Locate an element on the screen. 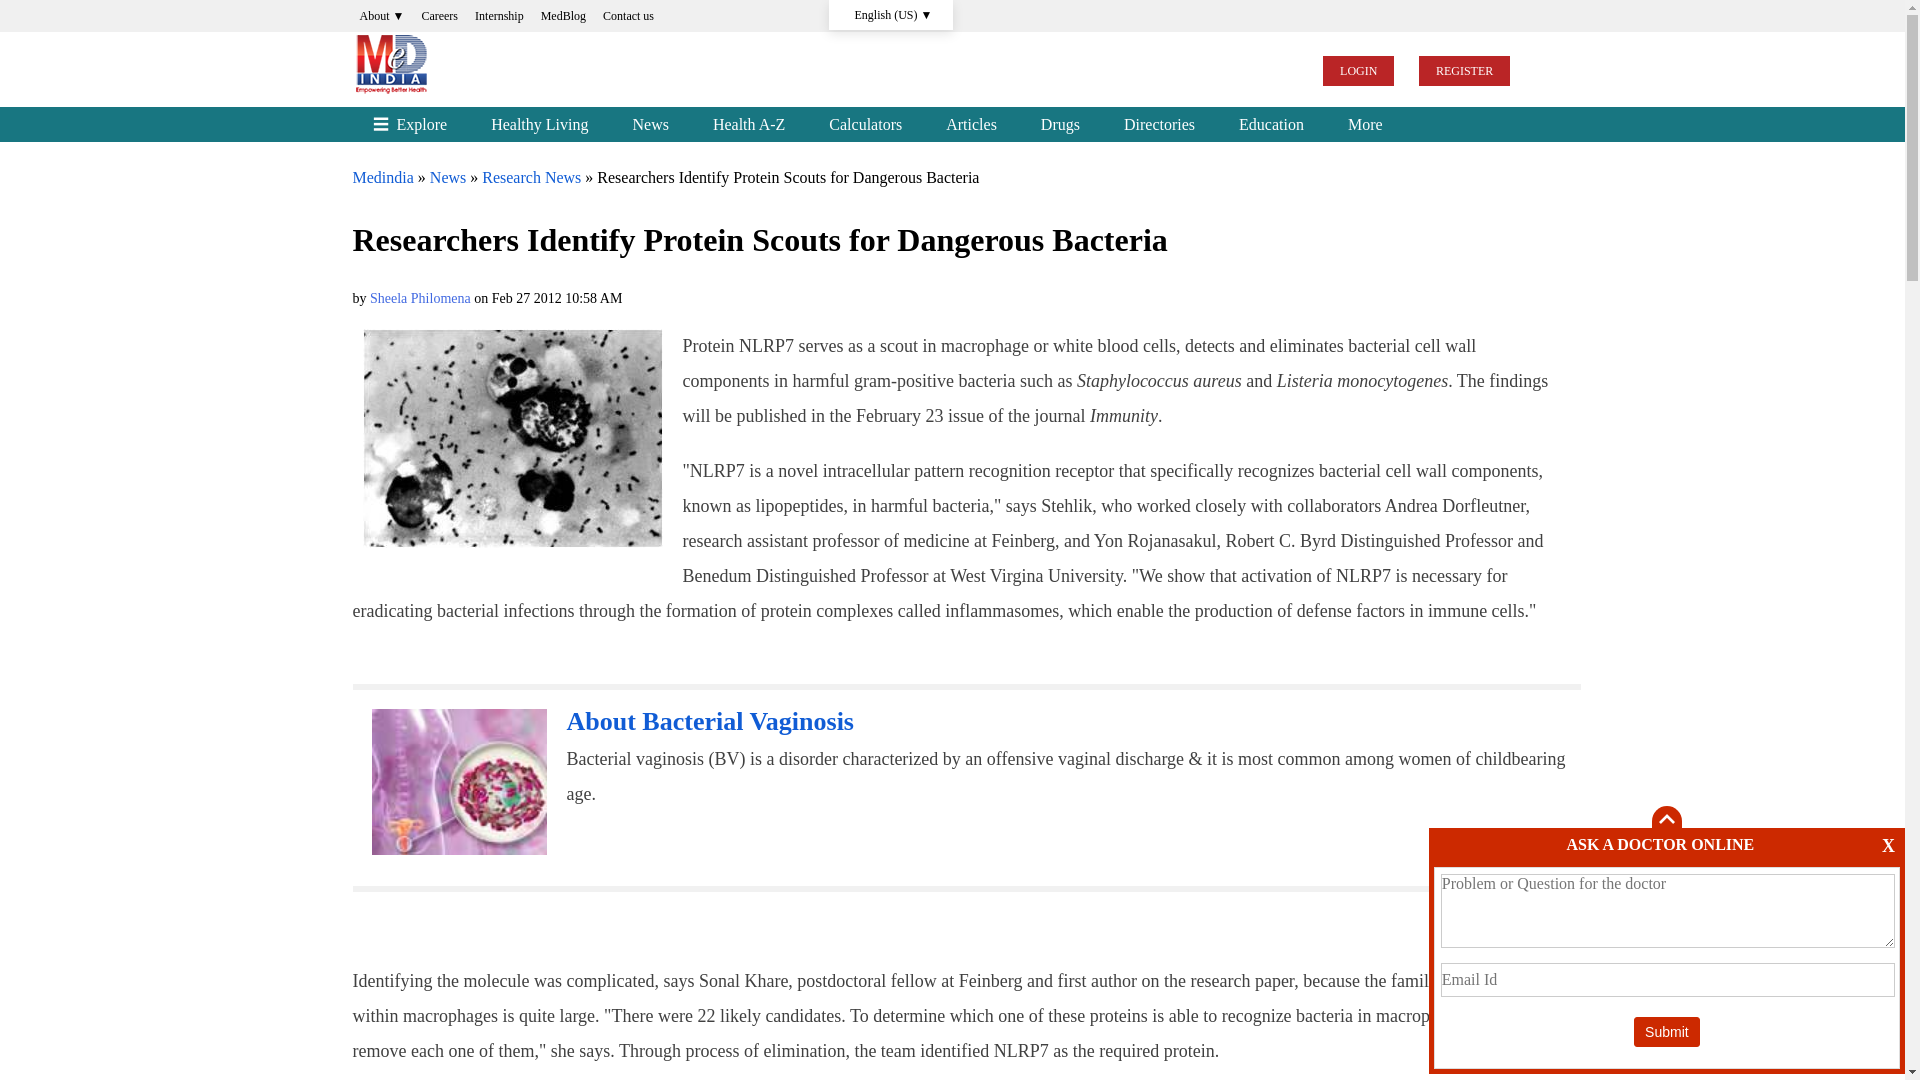 The image size is (1920, 1080). LOGIN is located at coordinates (864, 124).